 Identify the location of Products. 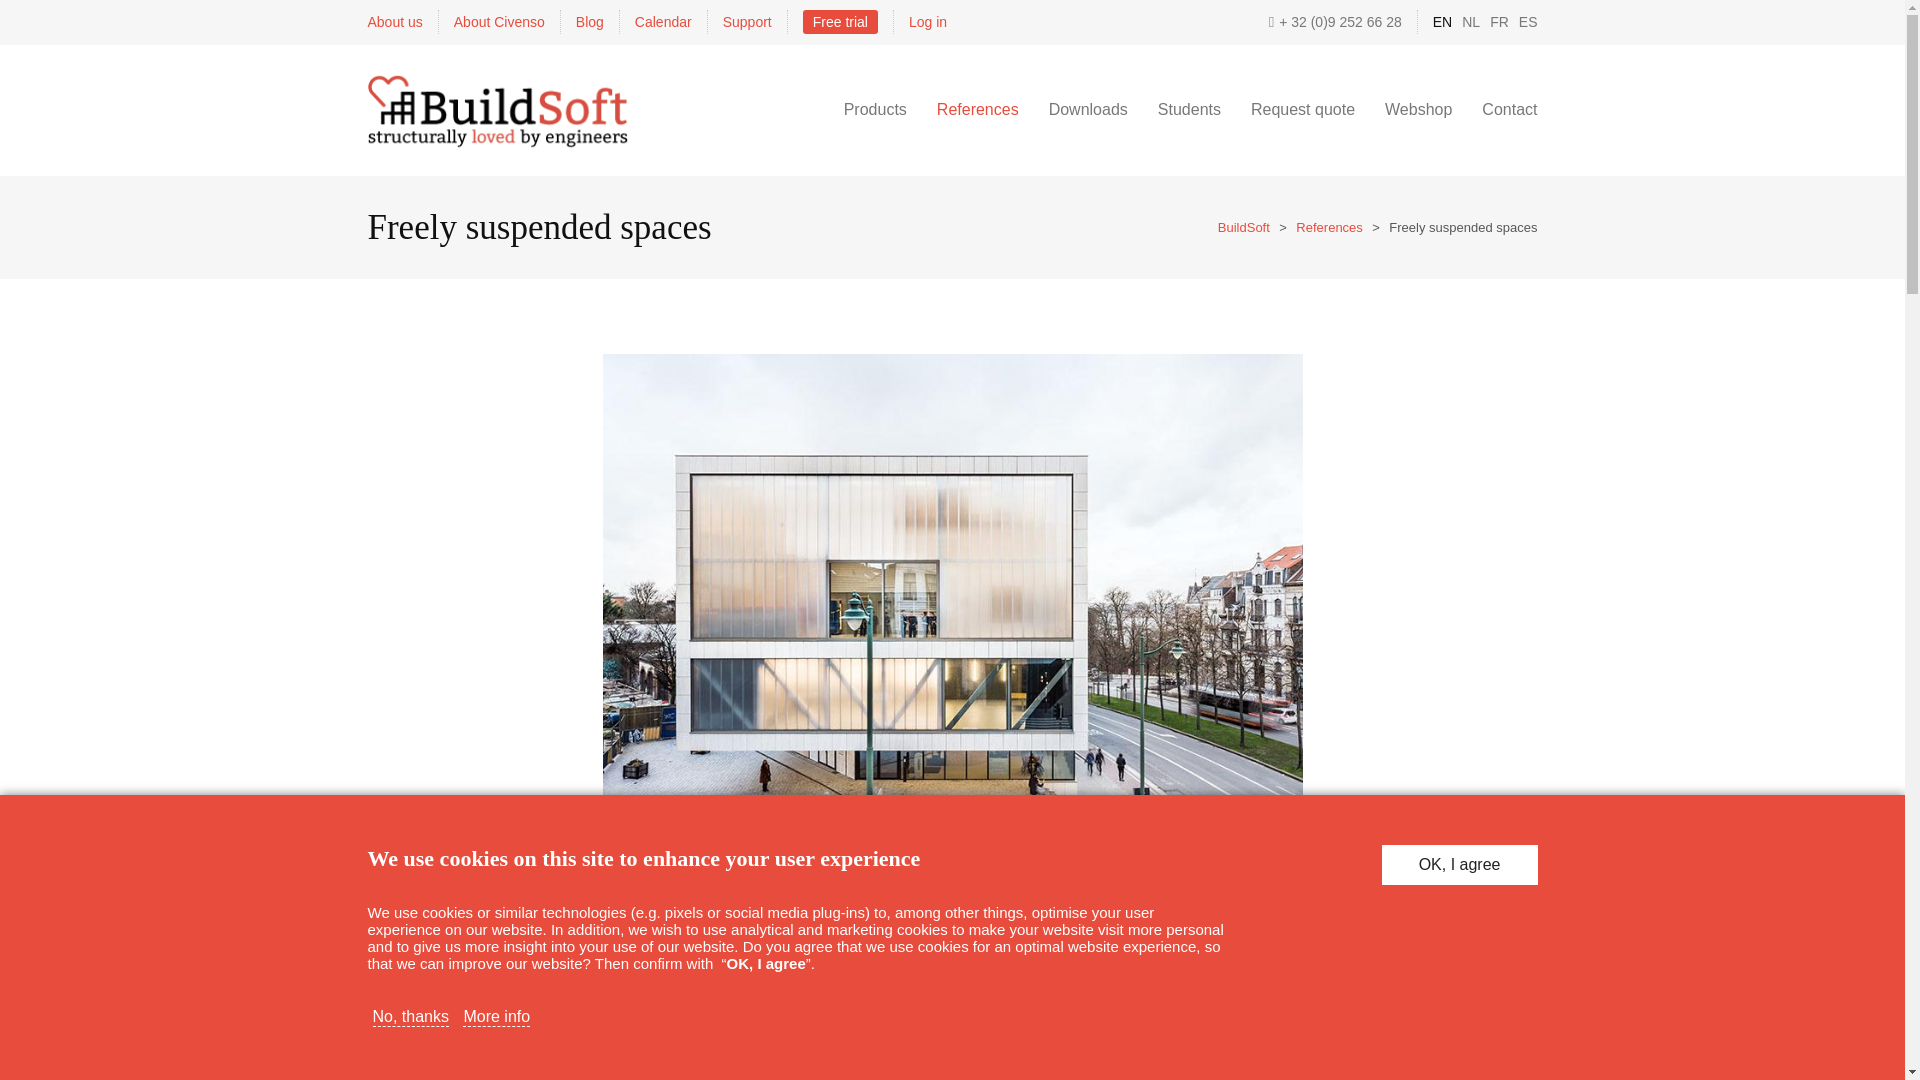
(876, 110).